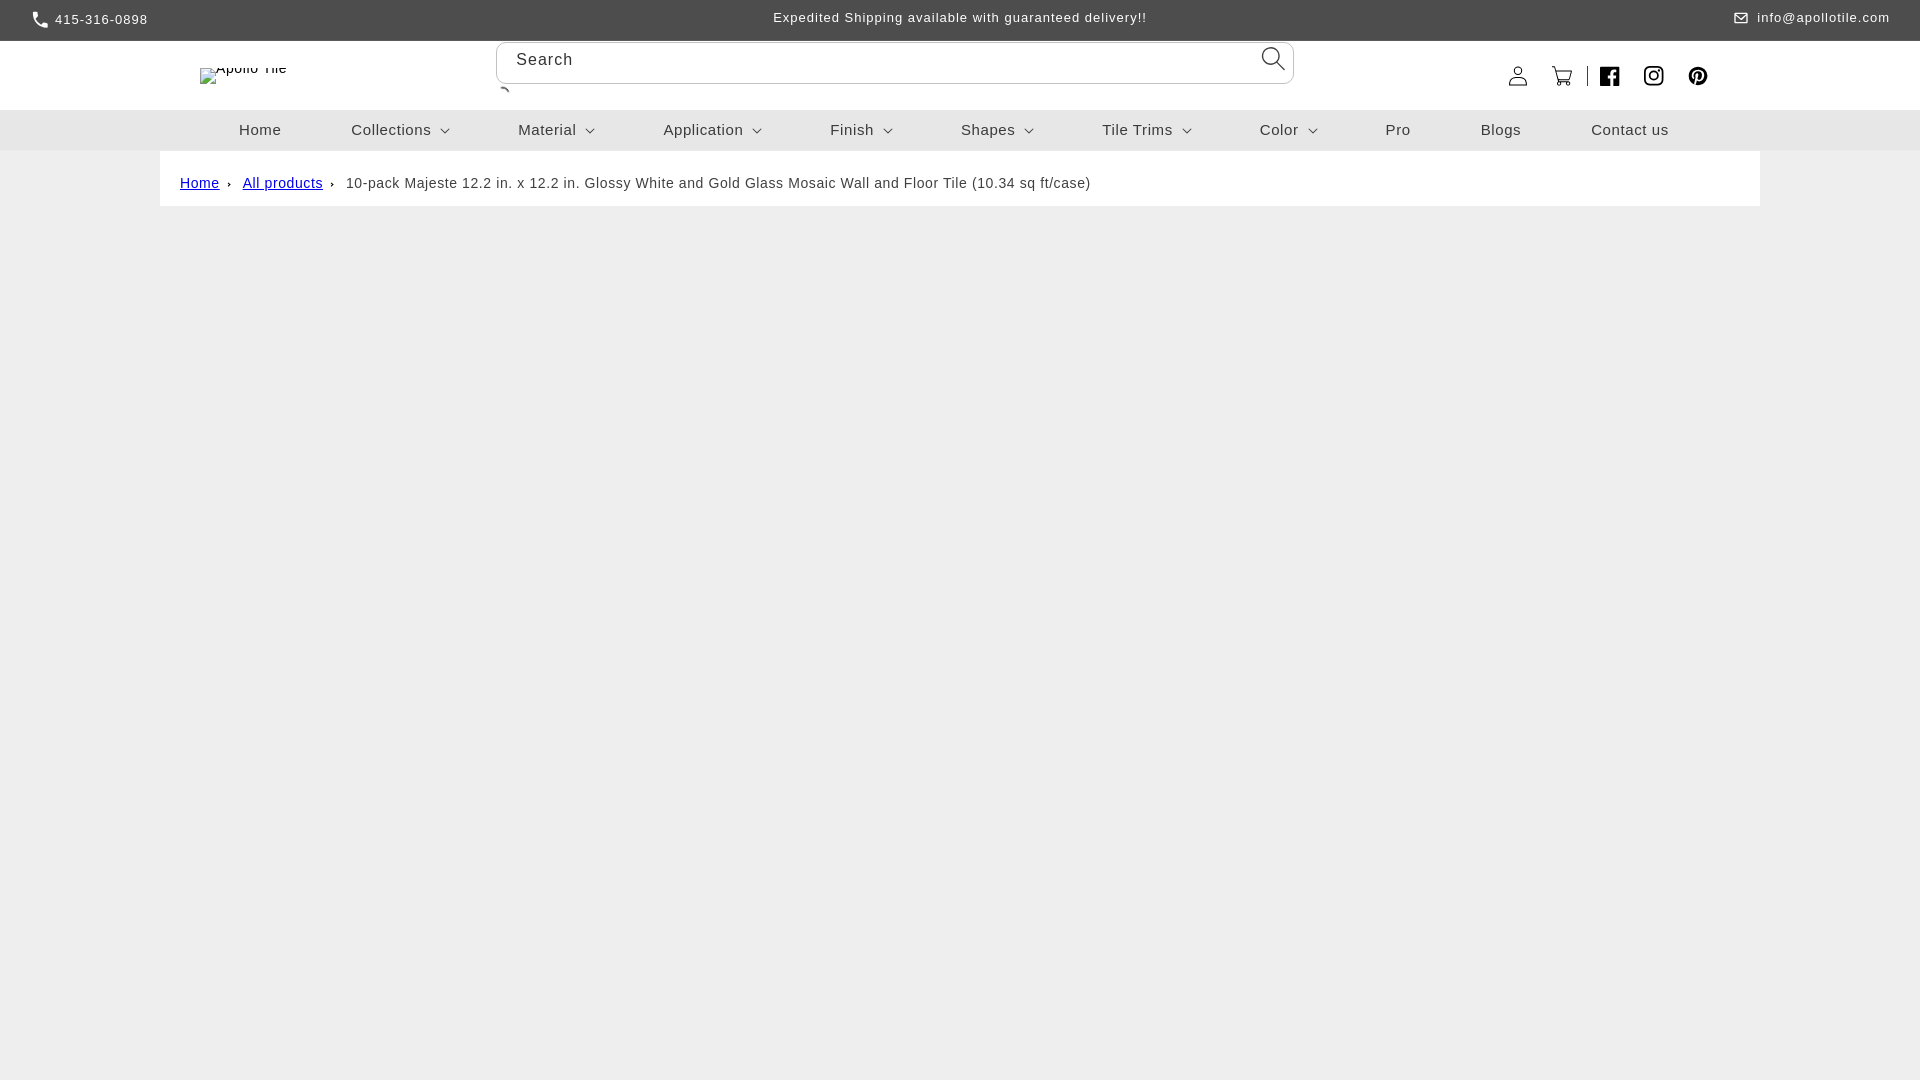  Describe the element at coordinates (240, 20) in the screenshot. I see `415-316-0898` at that location.